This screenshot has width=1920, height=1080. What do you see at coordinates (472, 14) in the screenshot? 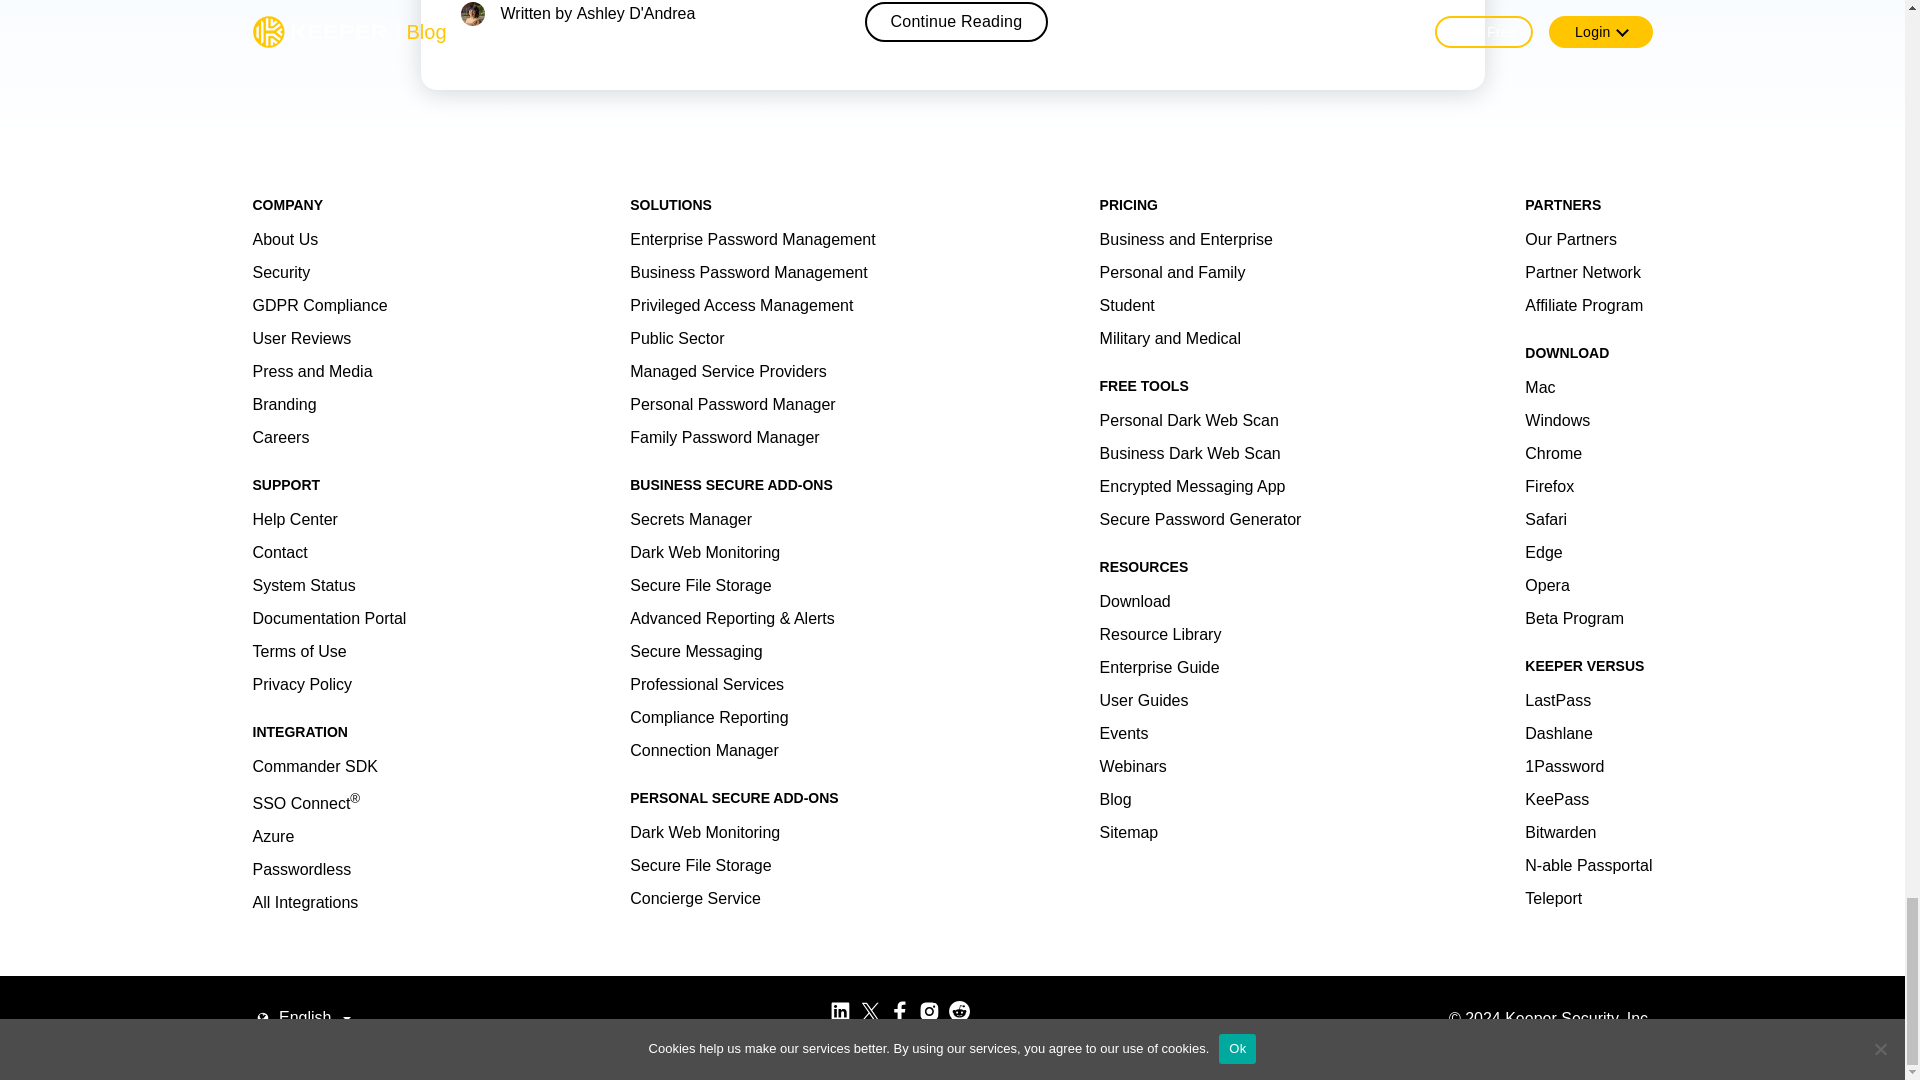
I see `D'Andrea Professional Headshot` at bounding box center [472, 14].